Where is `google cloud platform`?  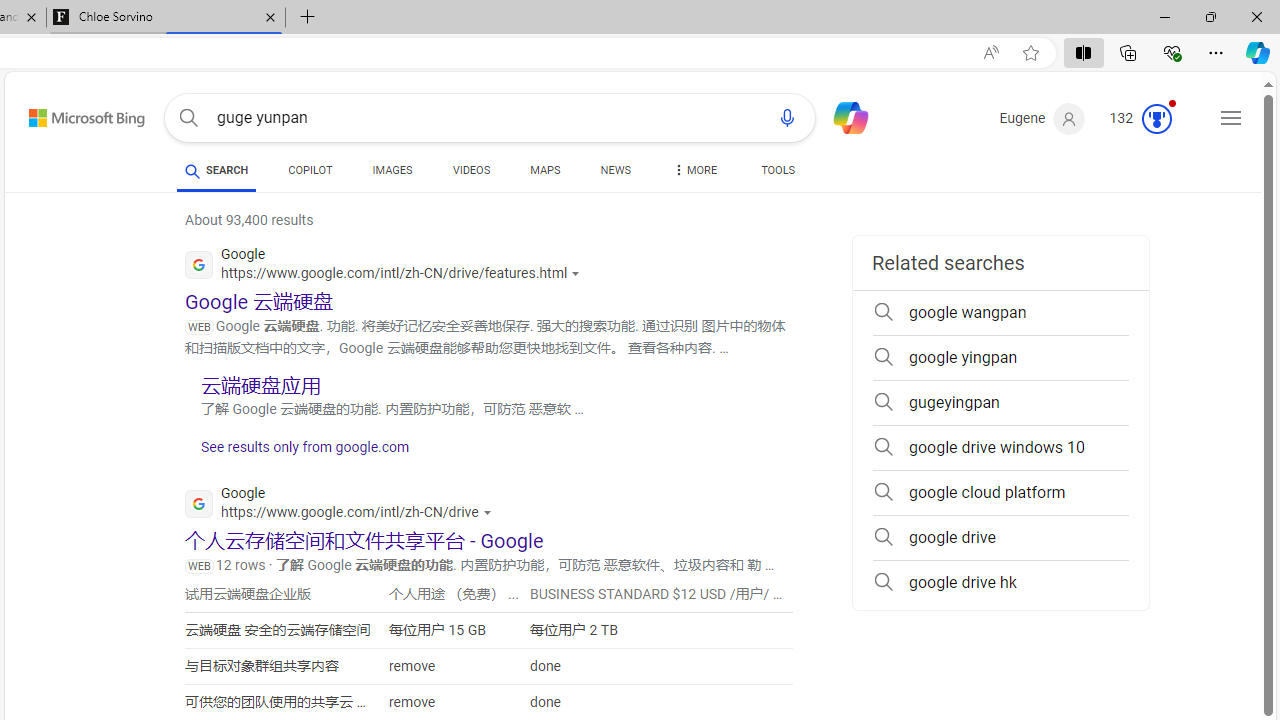
google cloud platform is located at coordinates (1000, 492).